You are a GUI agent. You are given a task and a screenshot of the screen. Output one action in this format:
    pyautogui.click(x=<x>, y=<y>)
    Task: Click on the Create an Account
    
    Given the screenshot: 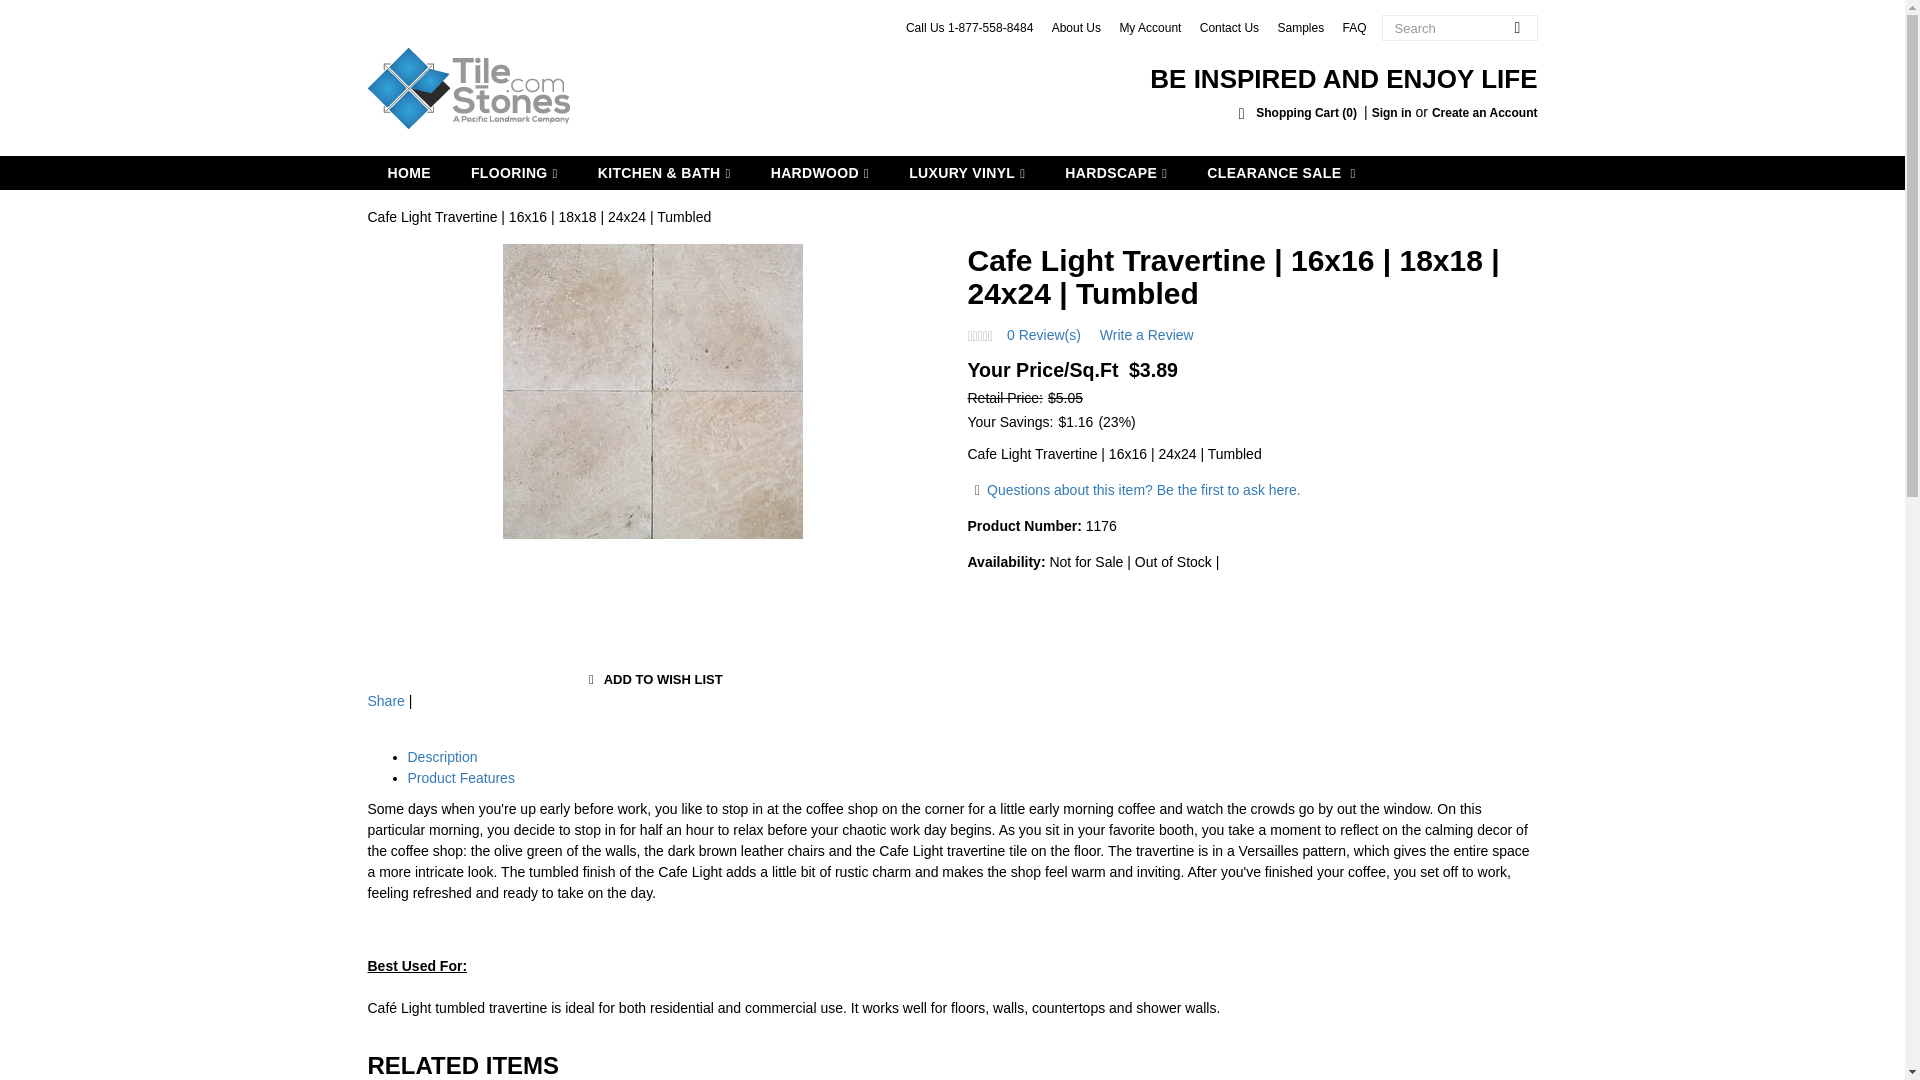 What is the action you would take?
    pyautogui.click(x=1484, y=112)
    